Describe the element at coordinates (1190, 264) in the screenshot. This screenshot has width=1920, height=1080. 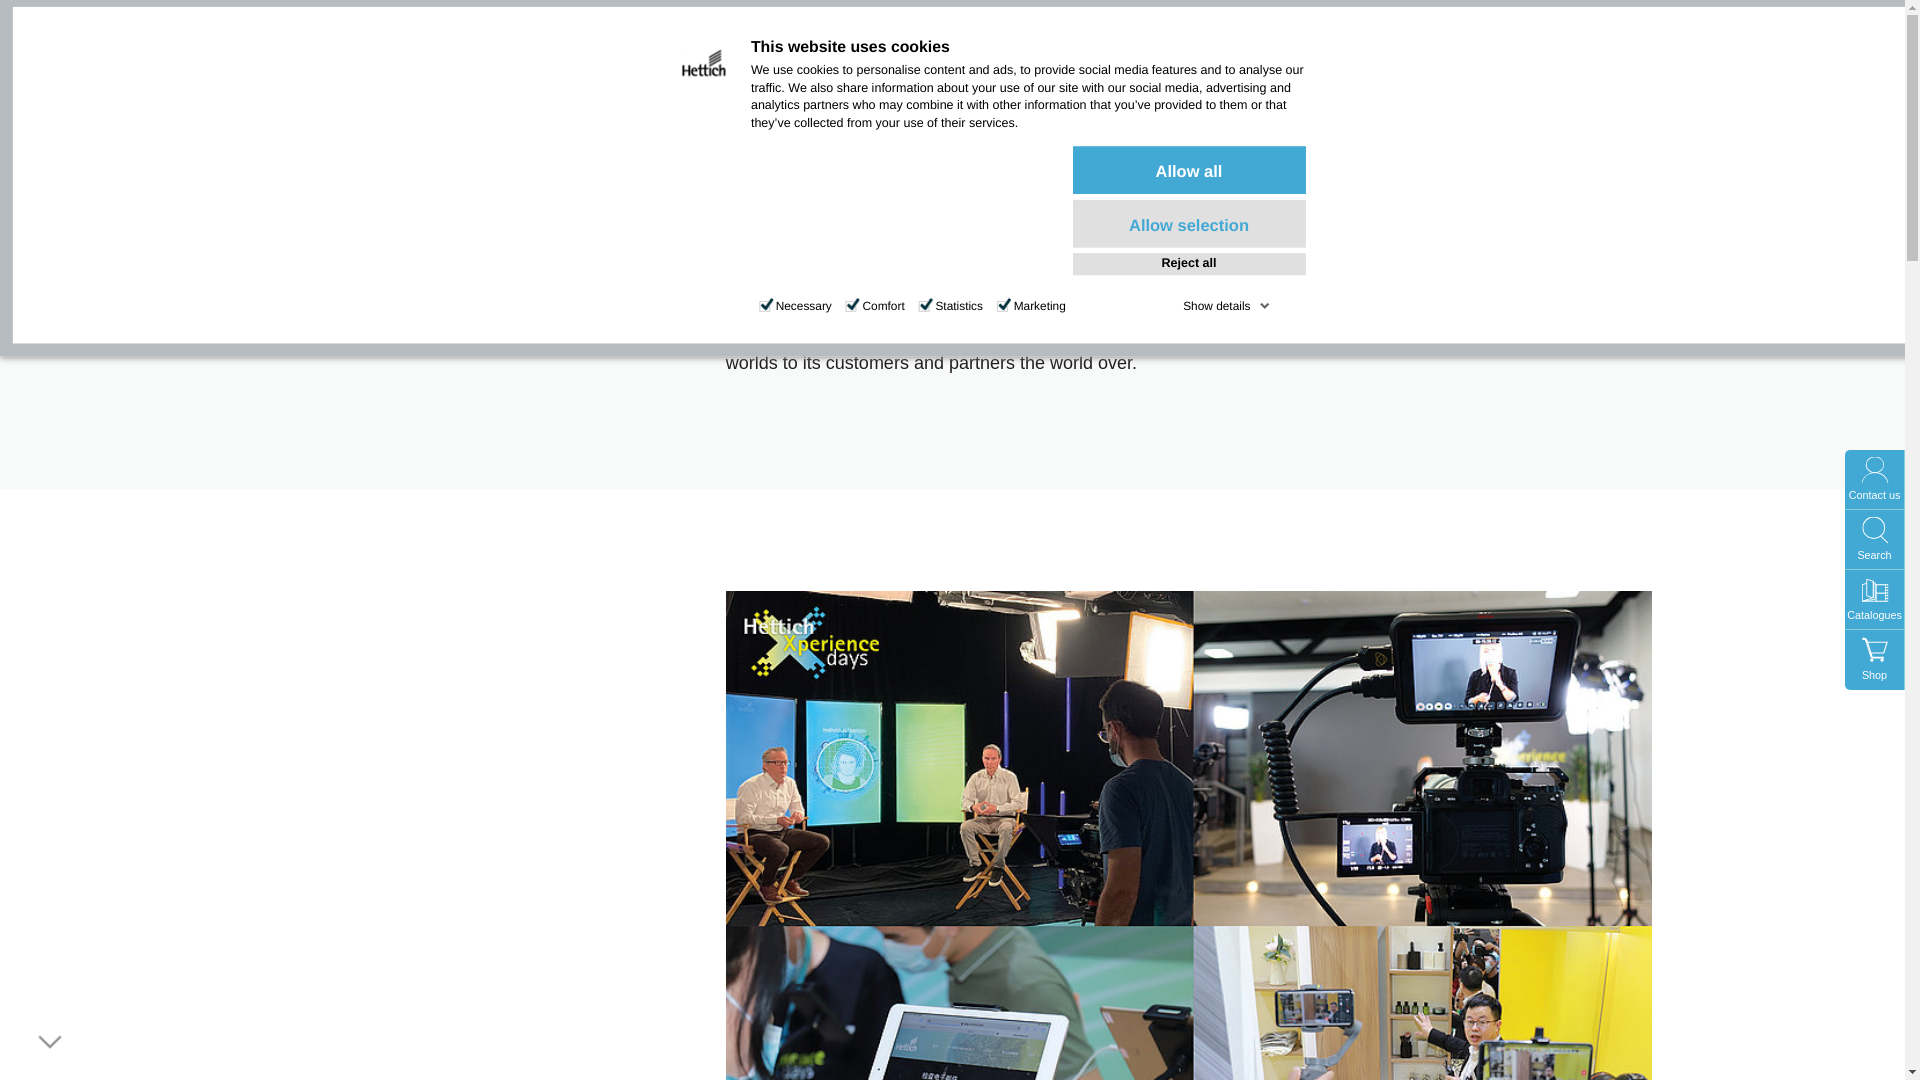
I see `Reject all` at that location.